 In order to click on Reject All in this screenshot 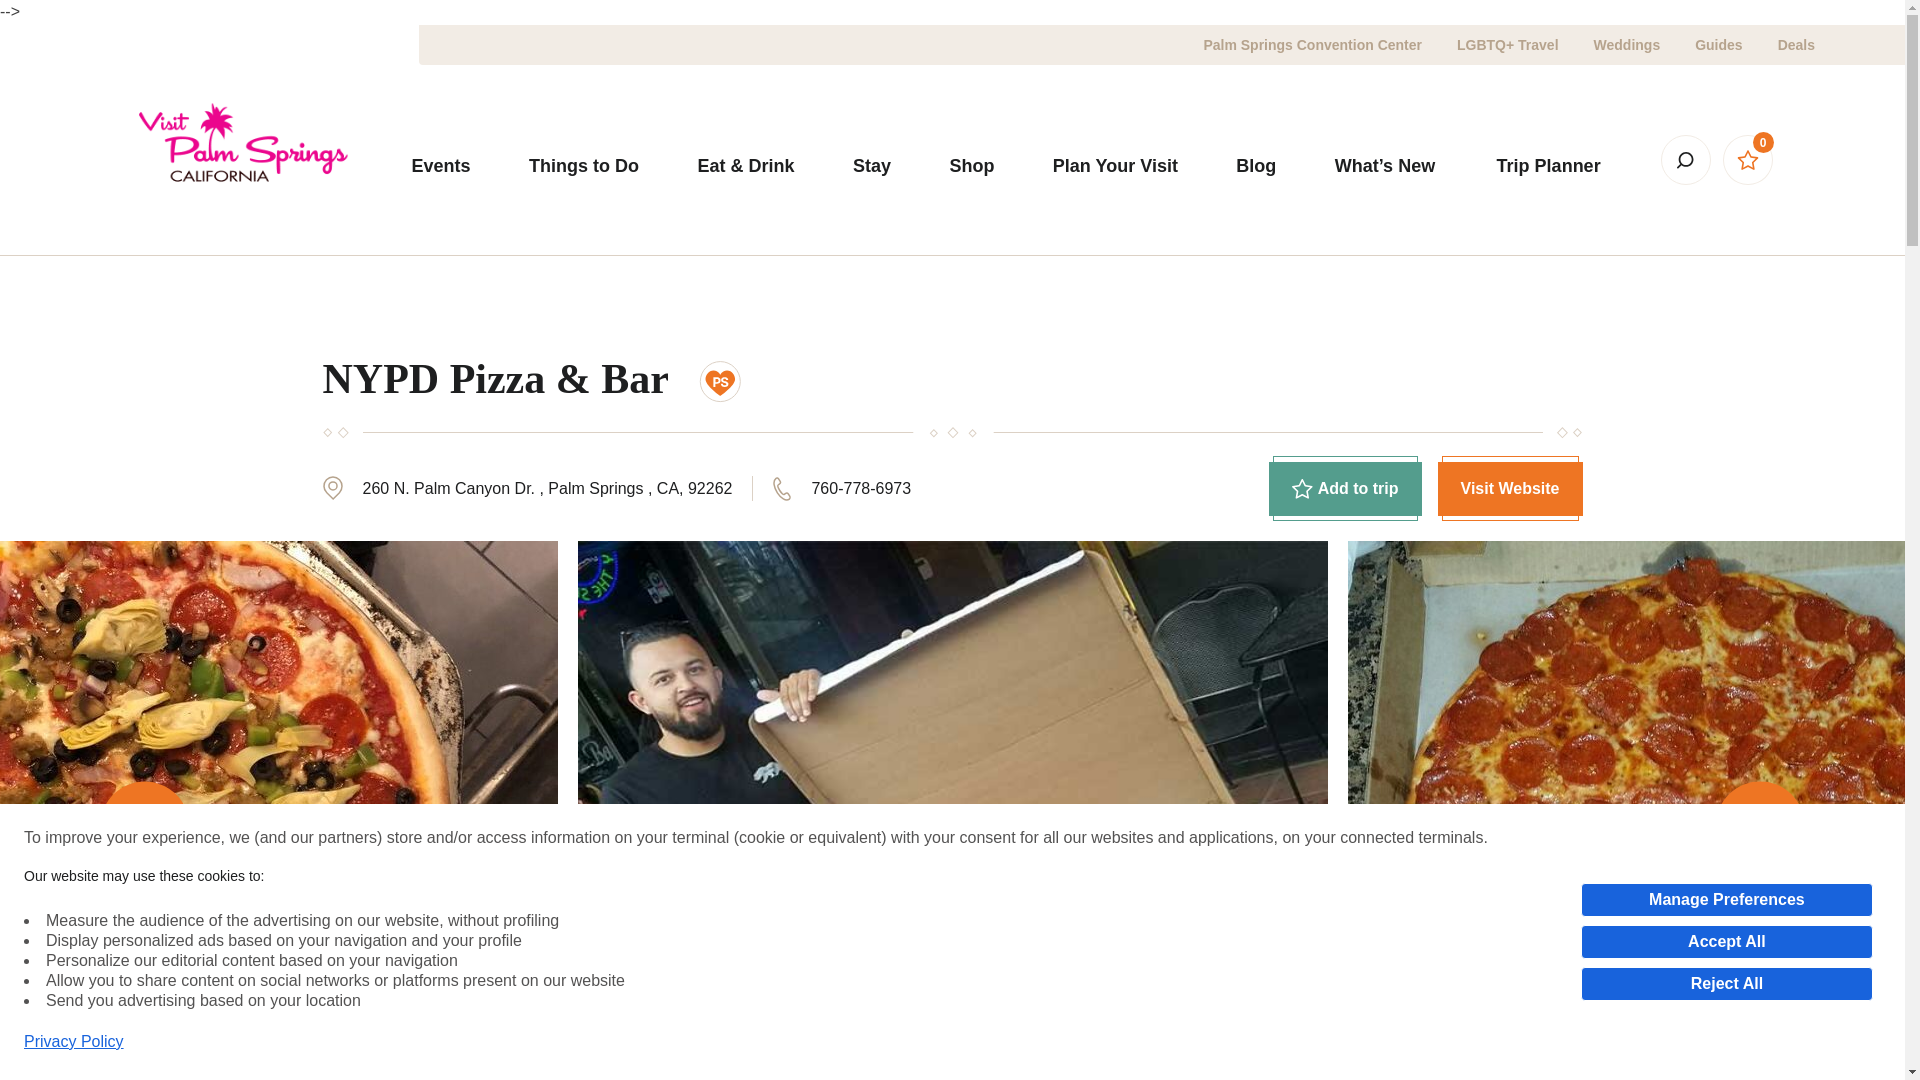, I will do `click(1726, 984)`.